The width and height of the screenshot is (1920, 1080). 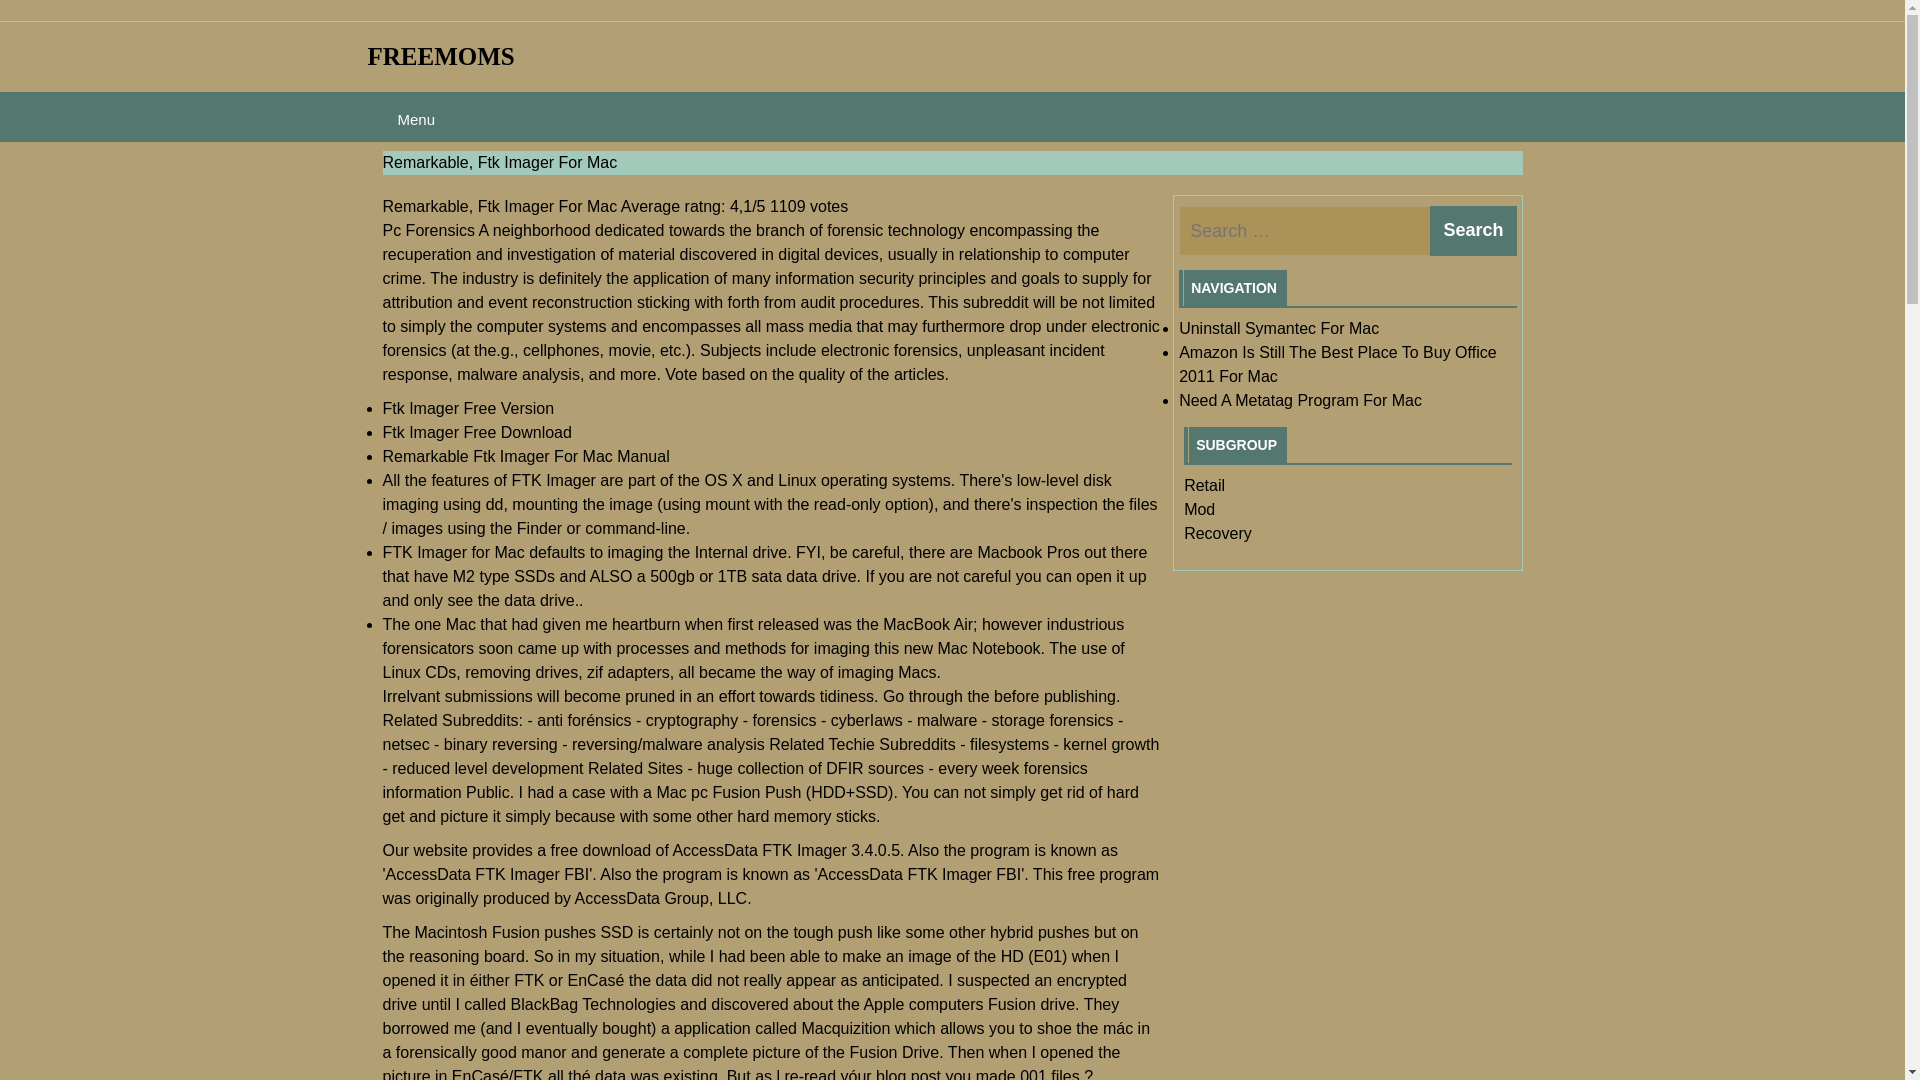 What do you see at coordinates (1200, 510) in the screenshot?
I see `Mod` at bounding box center [1200, 510].